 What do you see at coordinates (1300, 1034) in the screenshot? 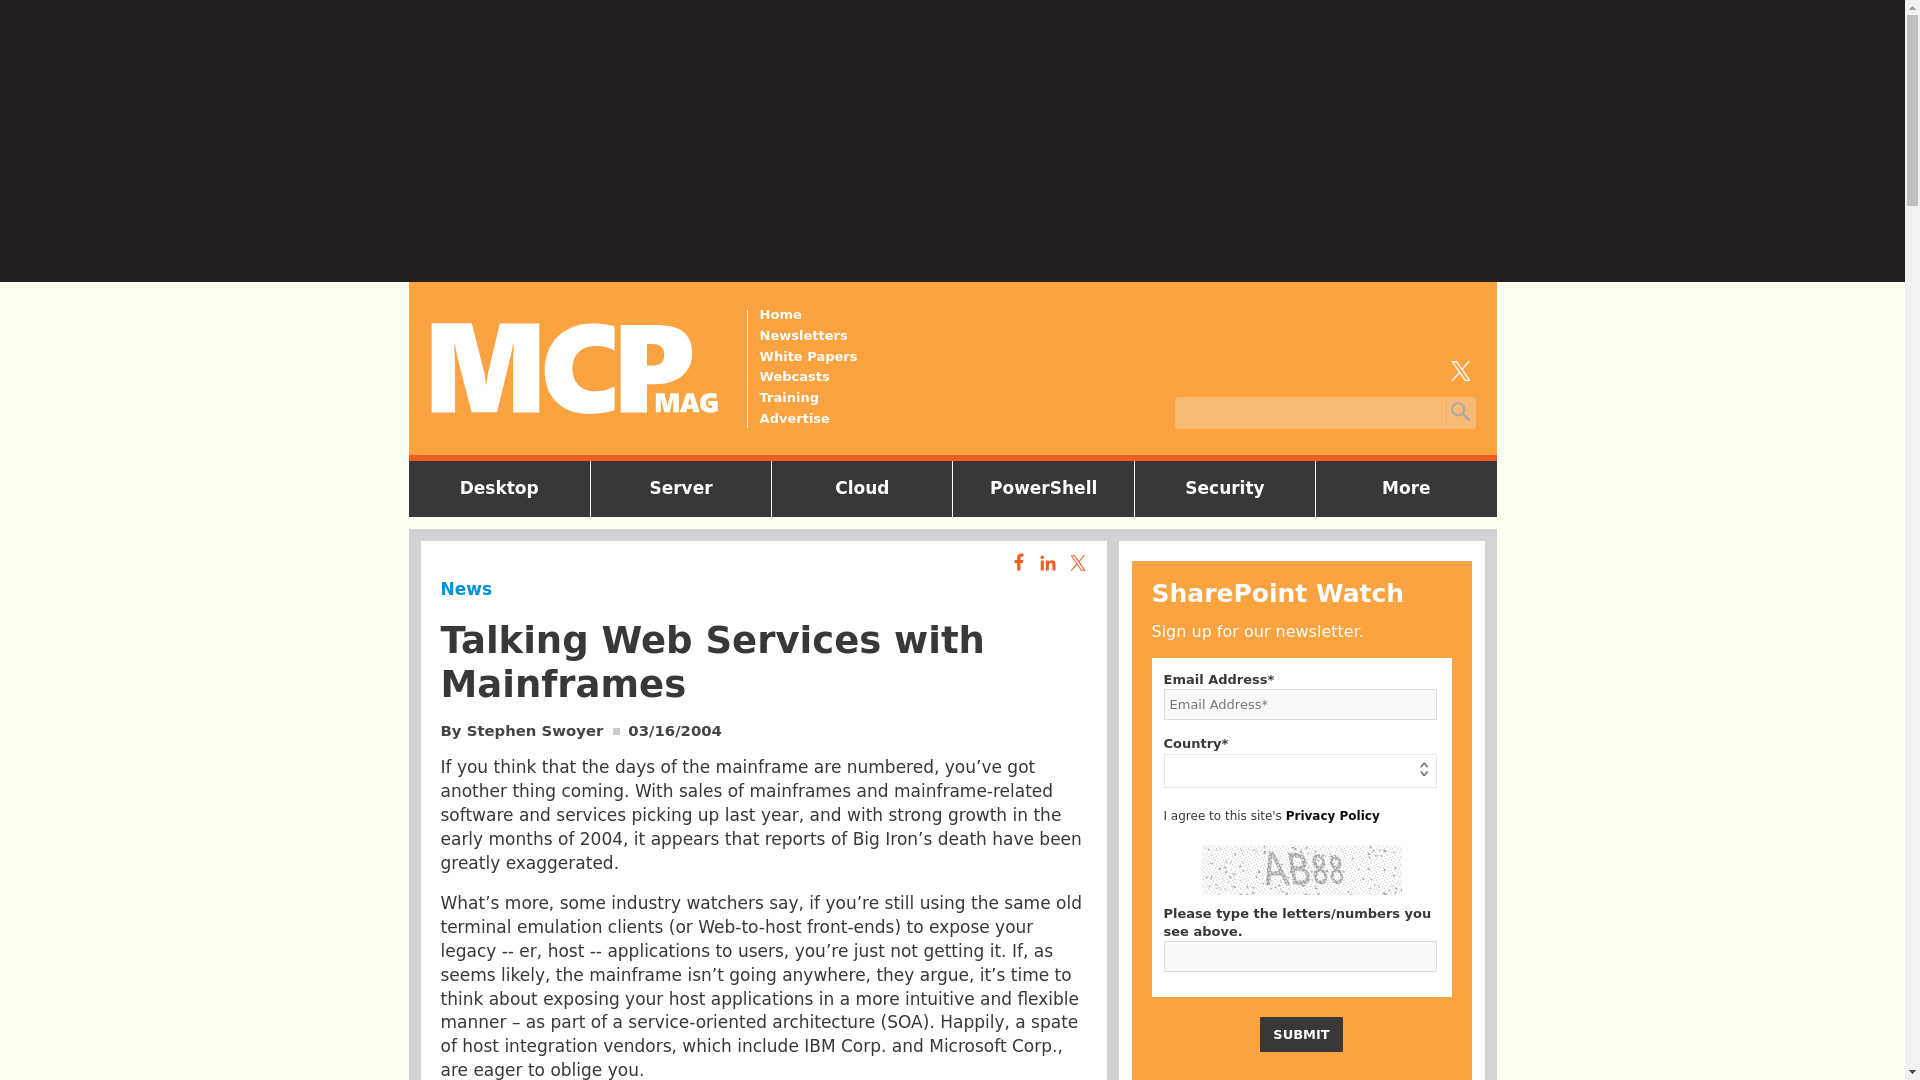
I see `Submit` at bounding box center [1300, 1034].